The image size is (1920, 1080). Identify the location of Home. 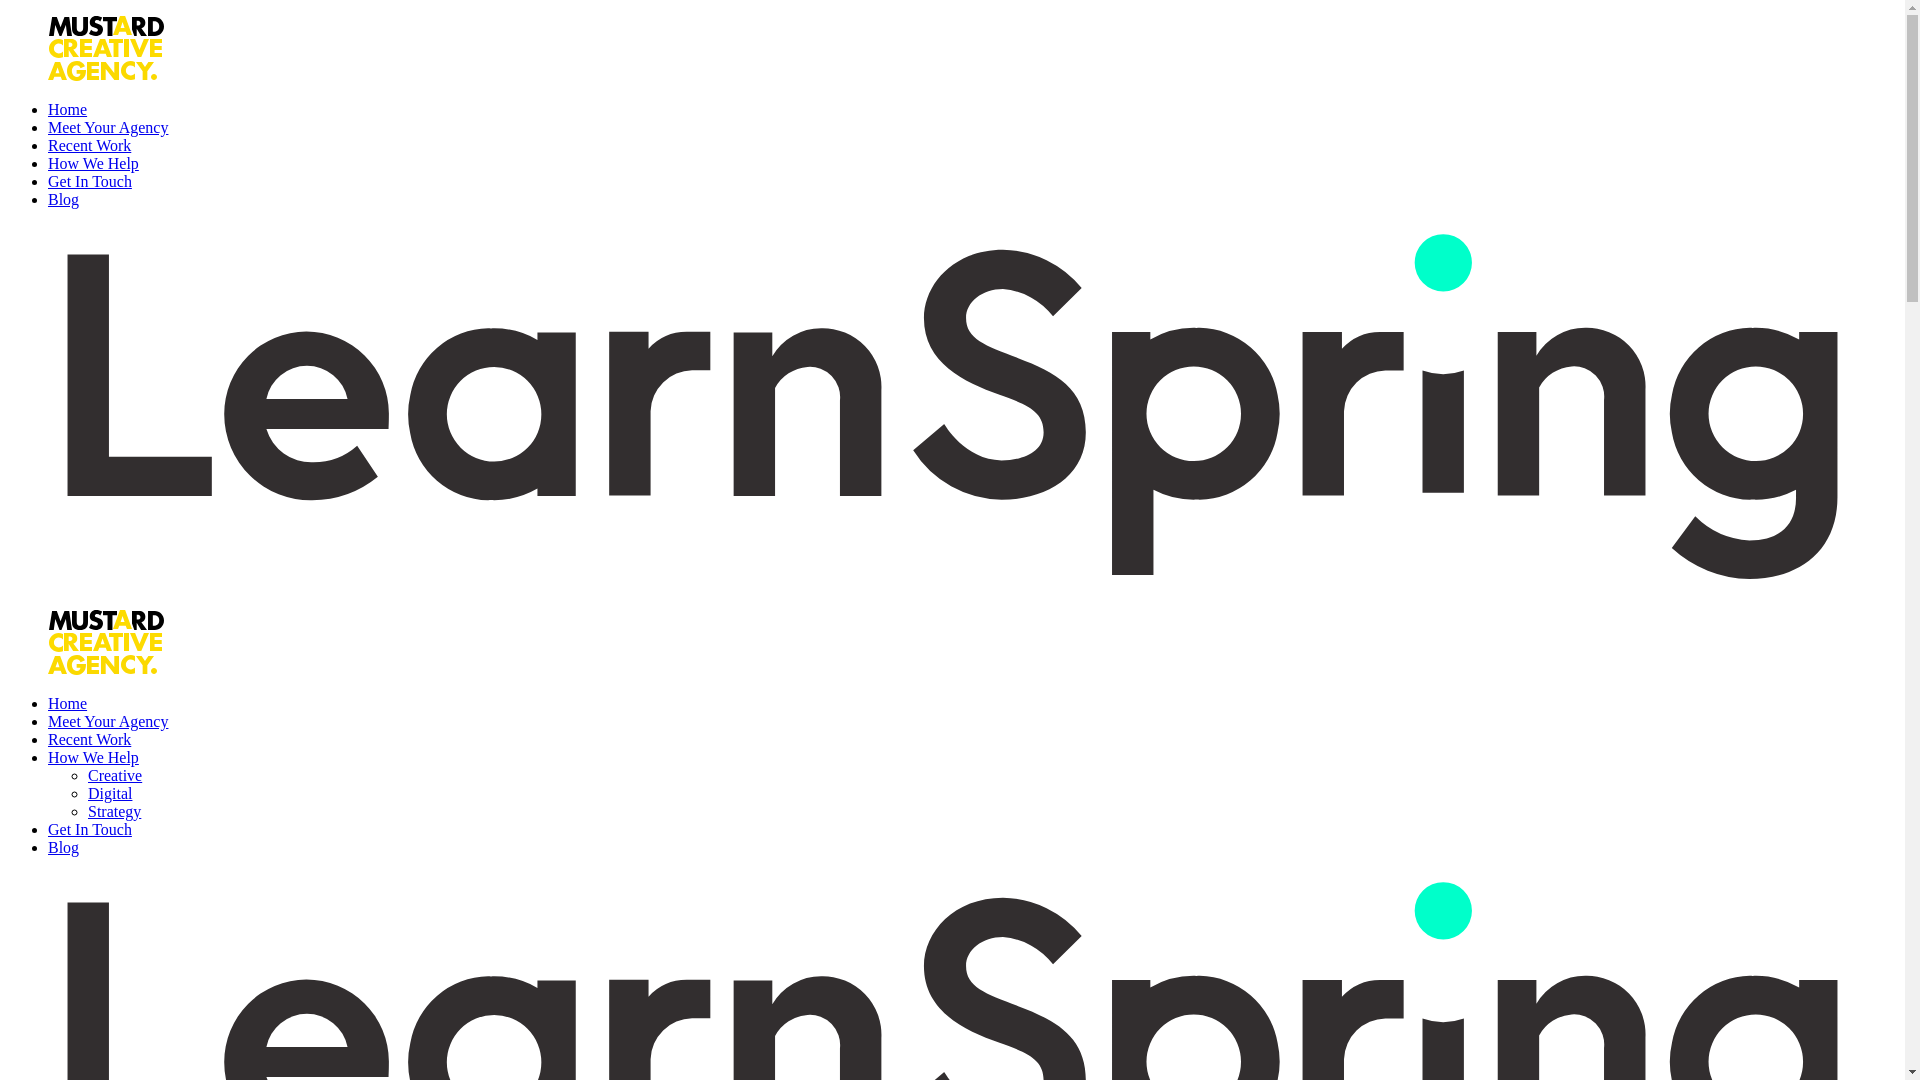
(68, 110).